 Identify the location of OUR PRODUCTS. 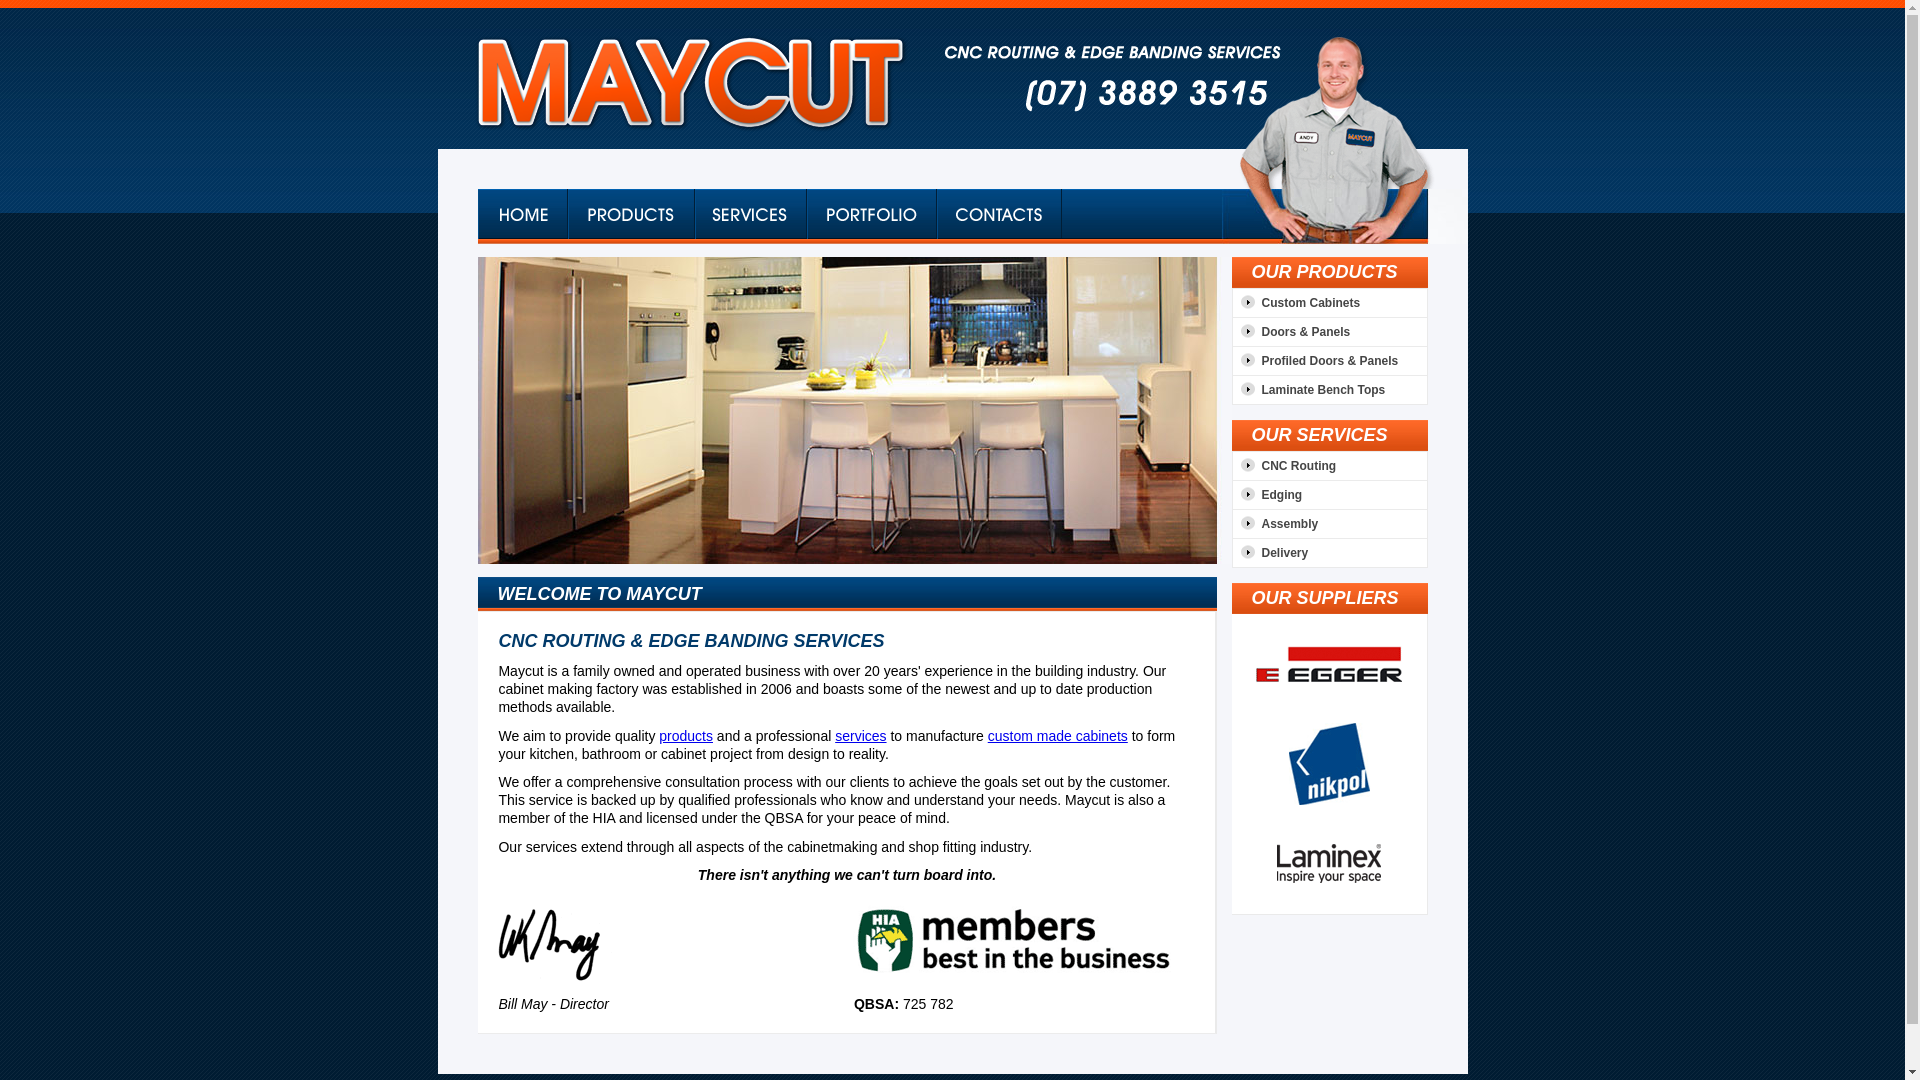
(1325, 272).